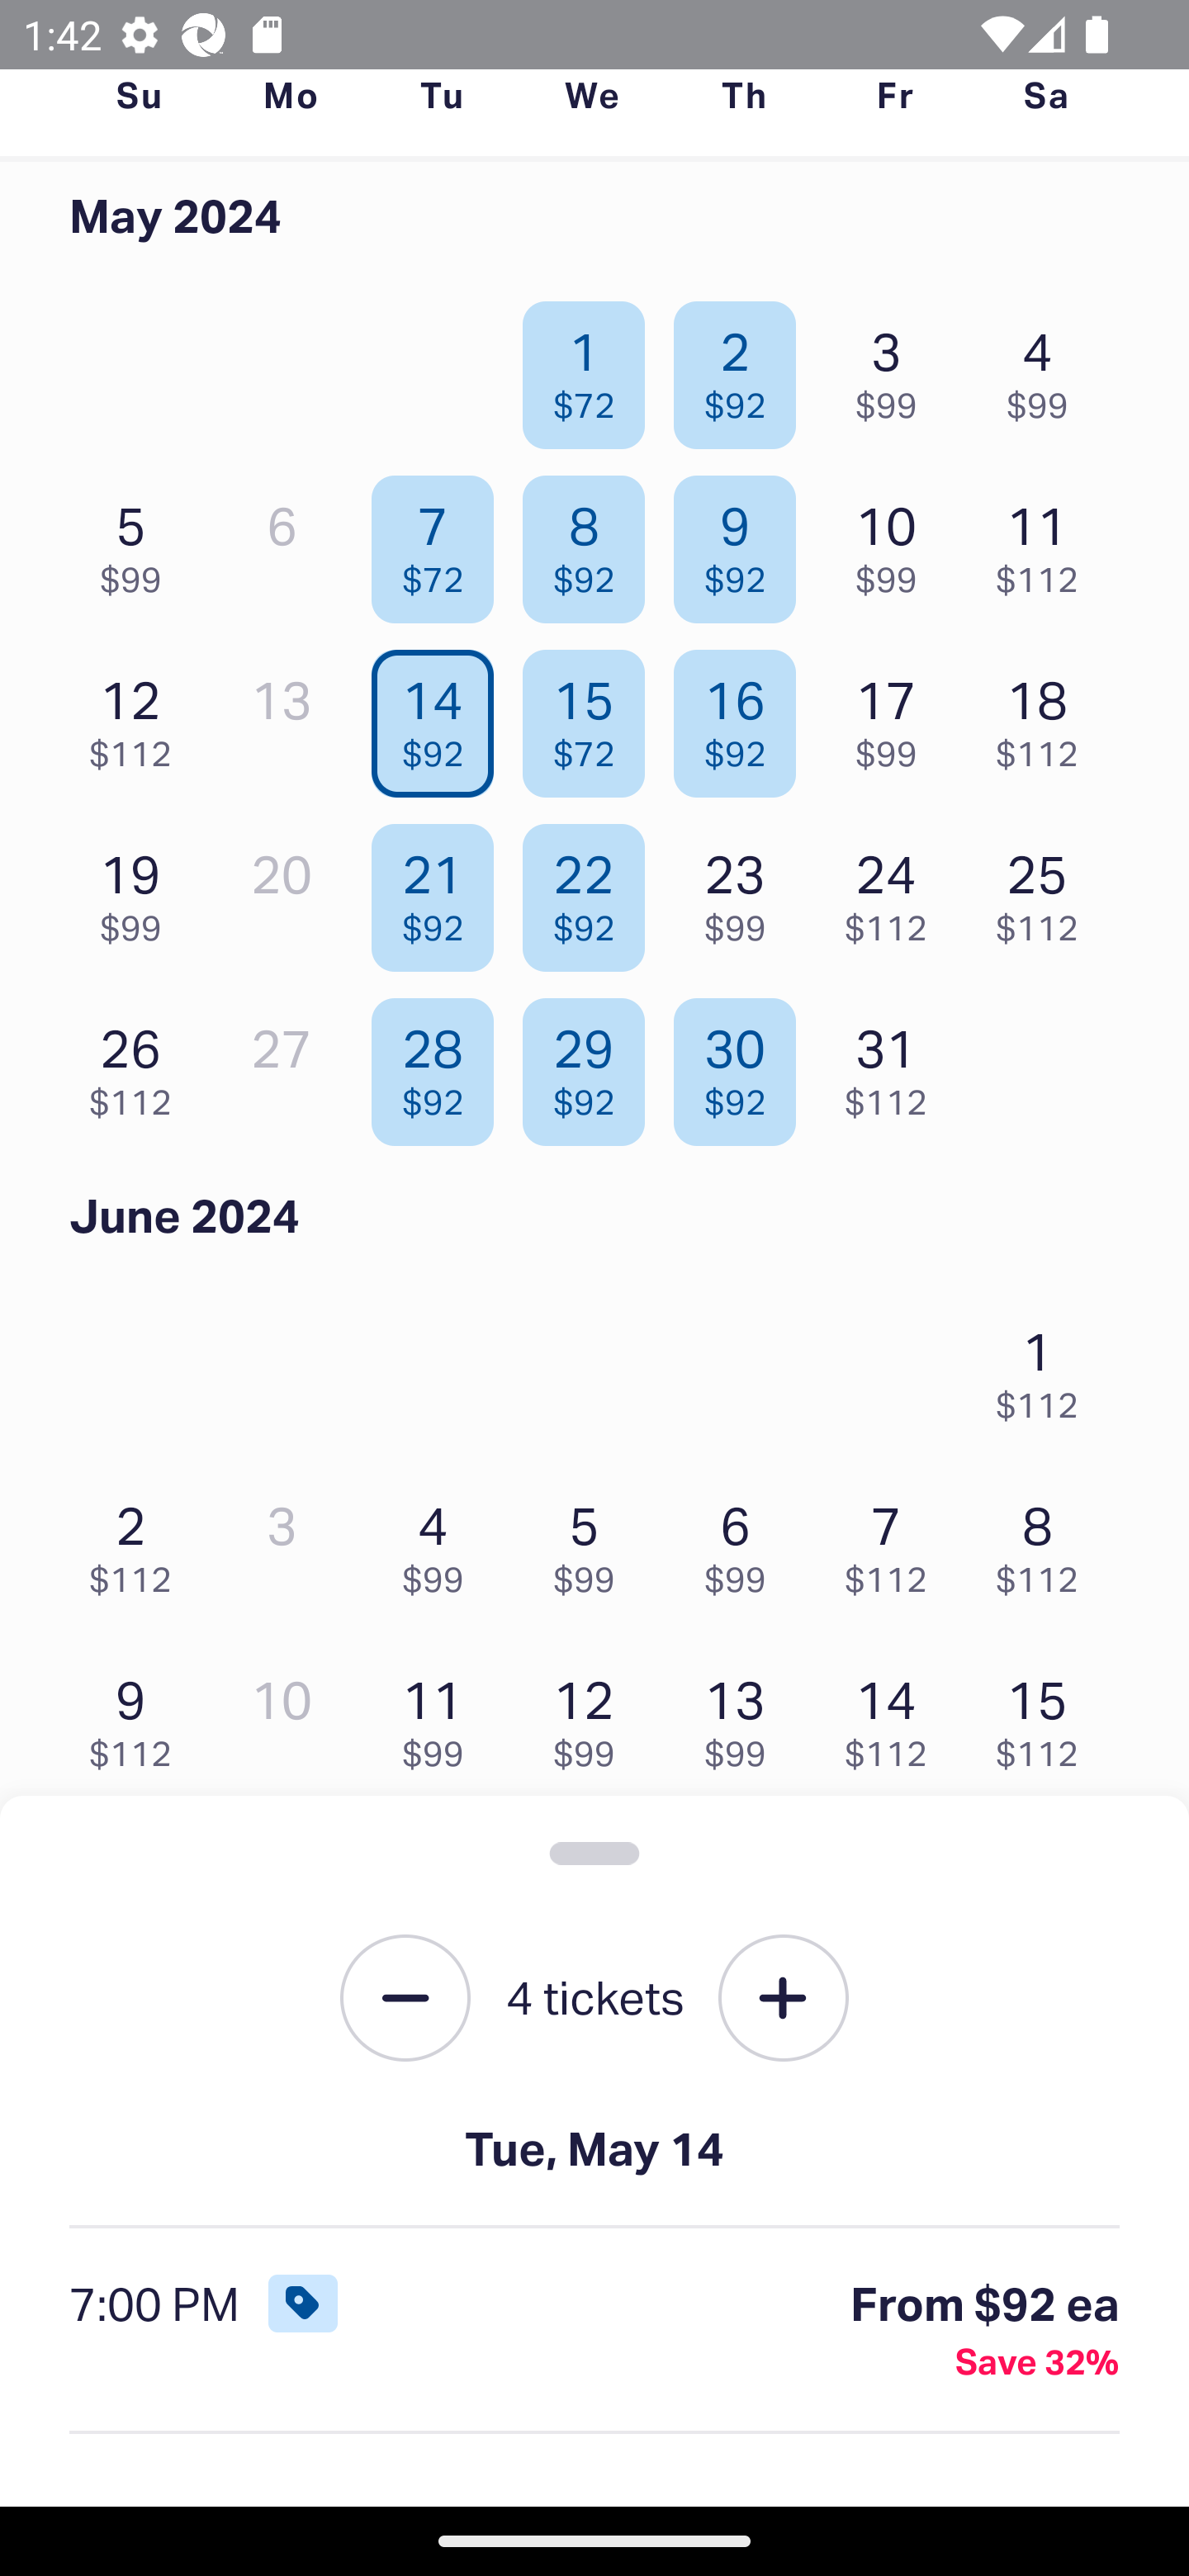  I want to click on 17 $99, so click(894, 716).